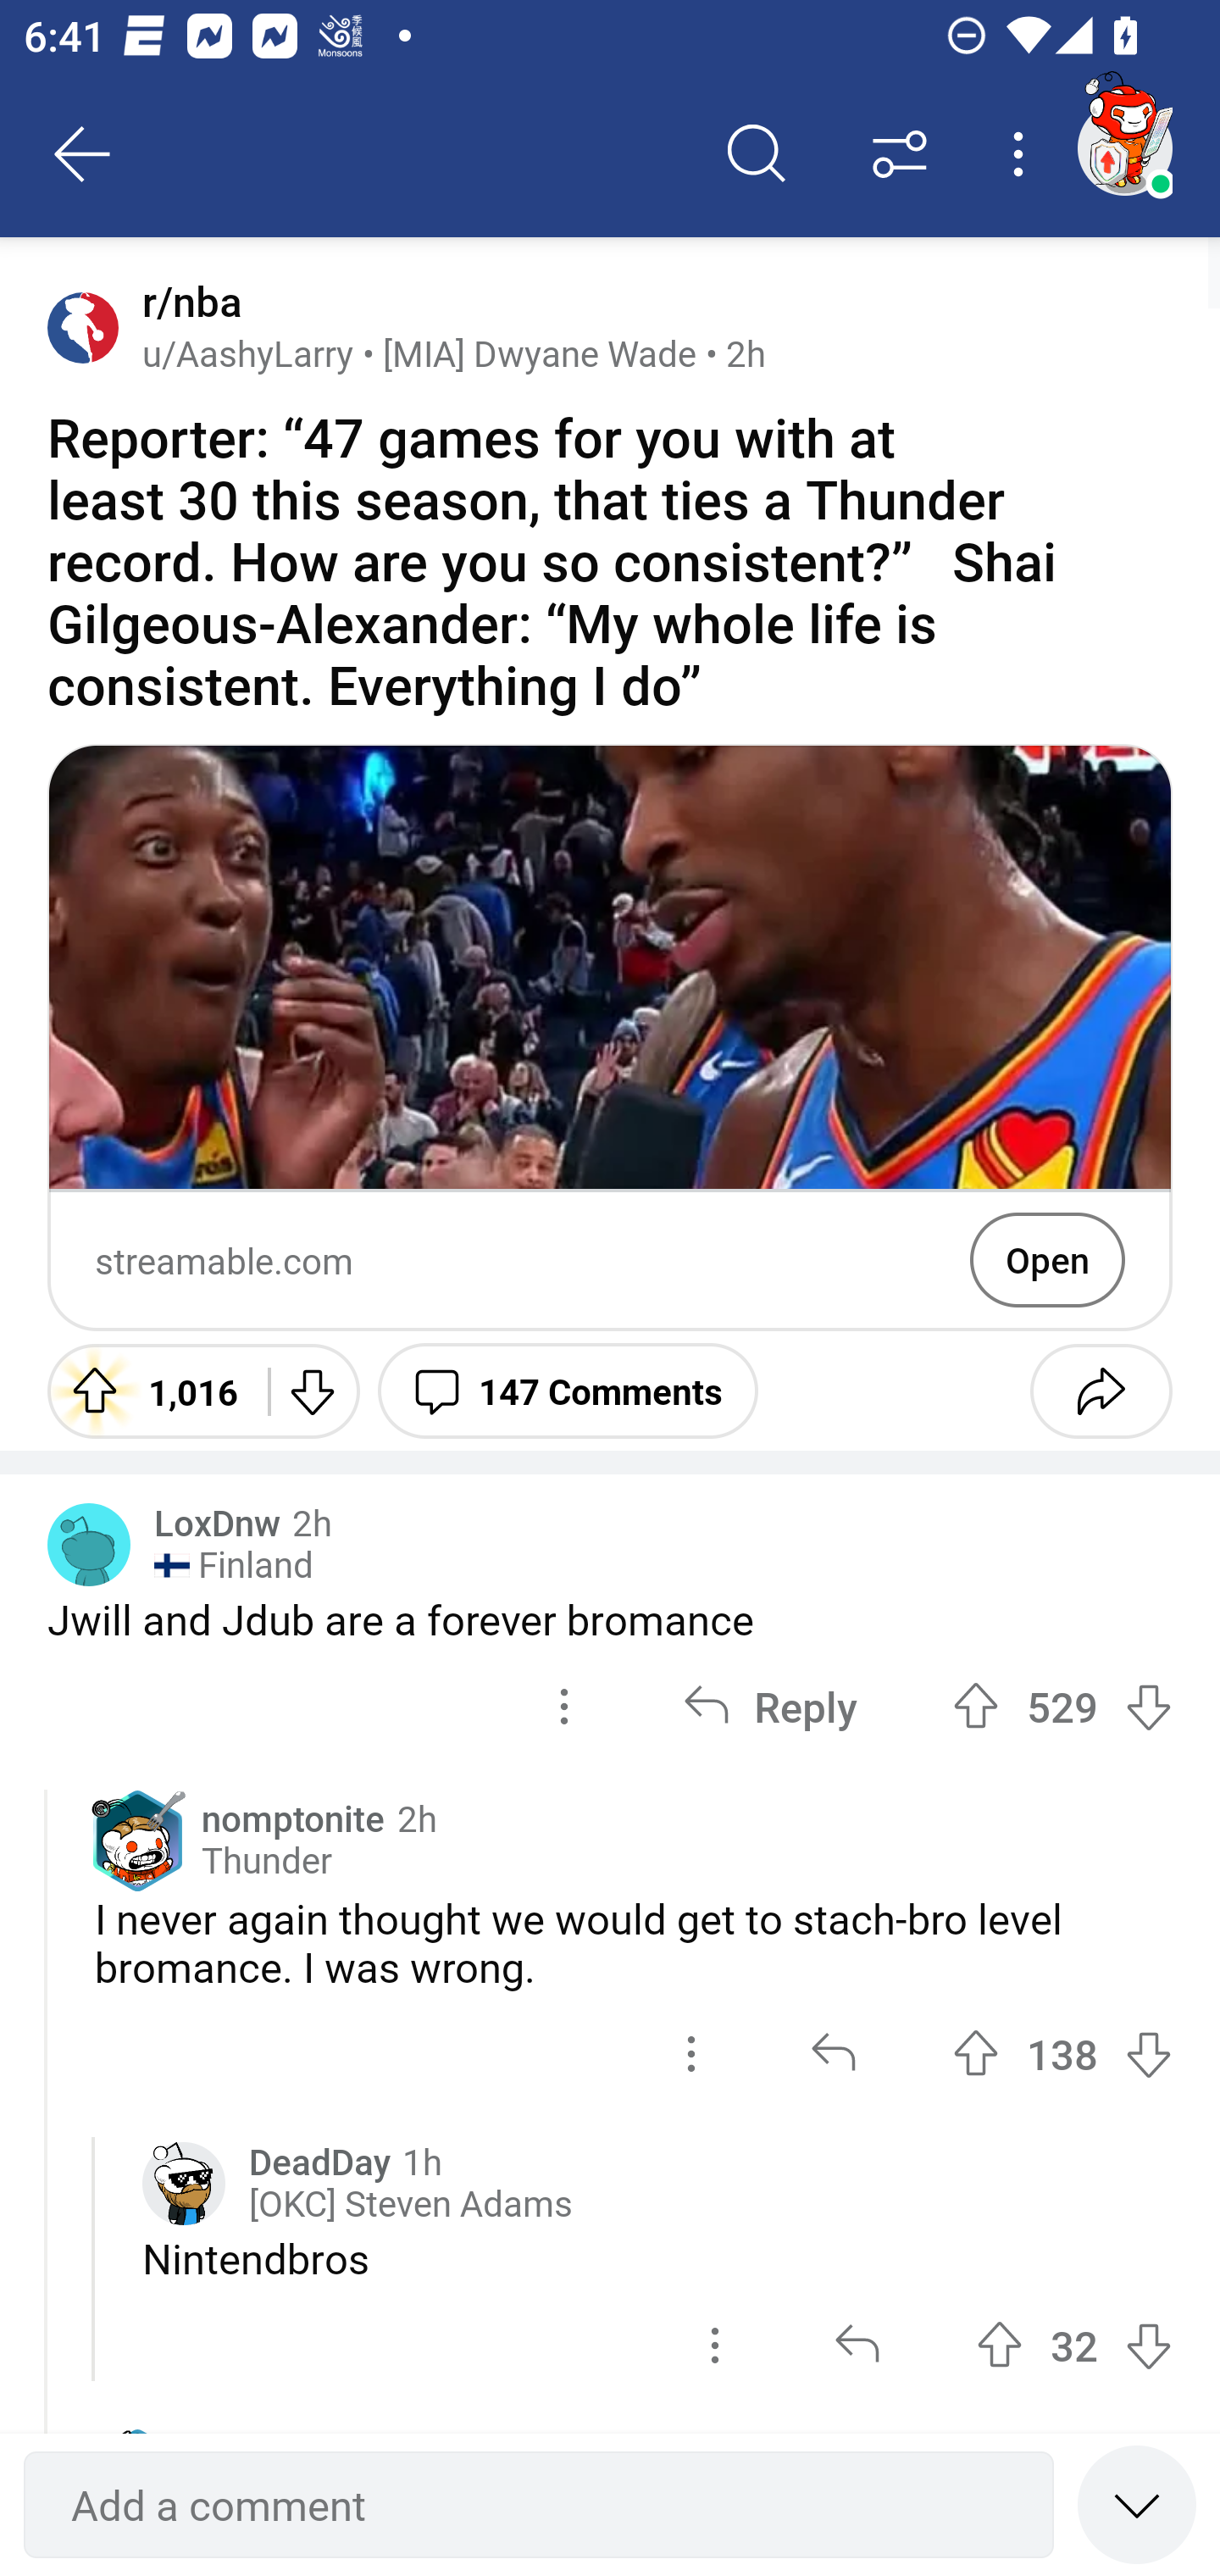 This screenshot has width=1220, height=2576. I want to click on [OKC] Steven Adams, so click(410, 2205).